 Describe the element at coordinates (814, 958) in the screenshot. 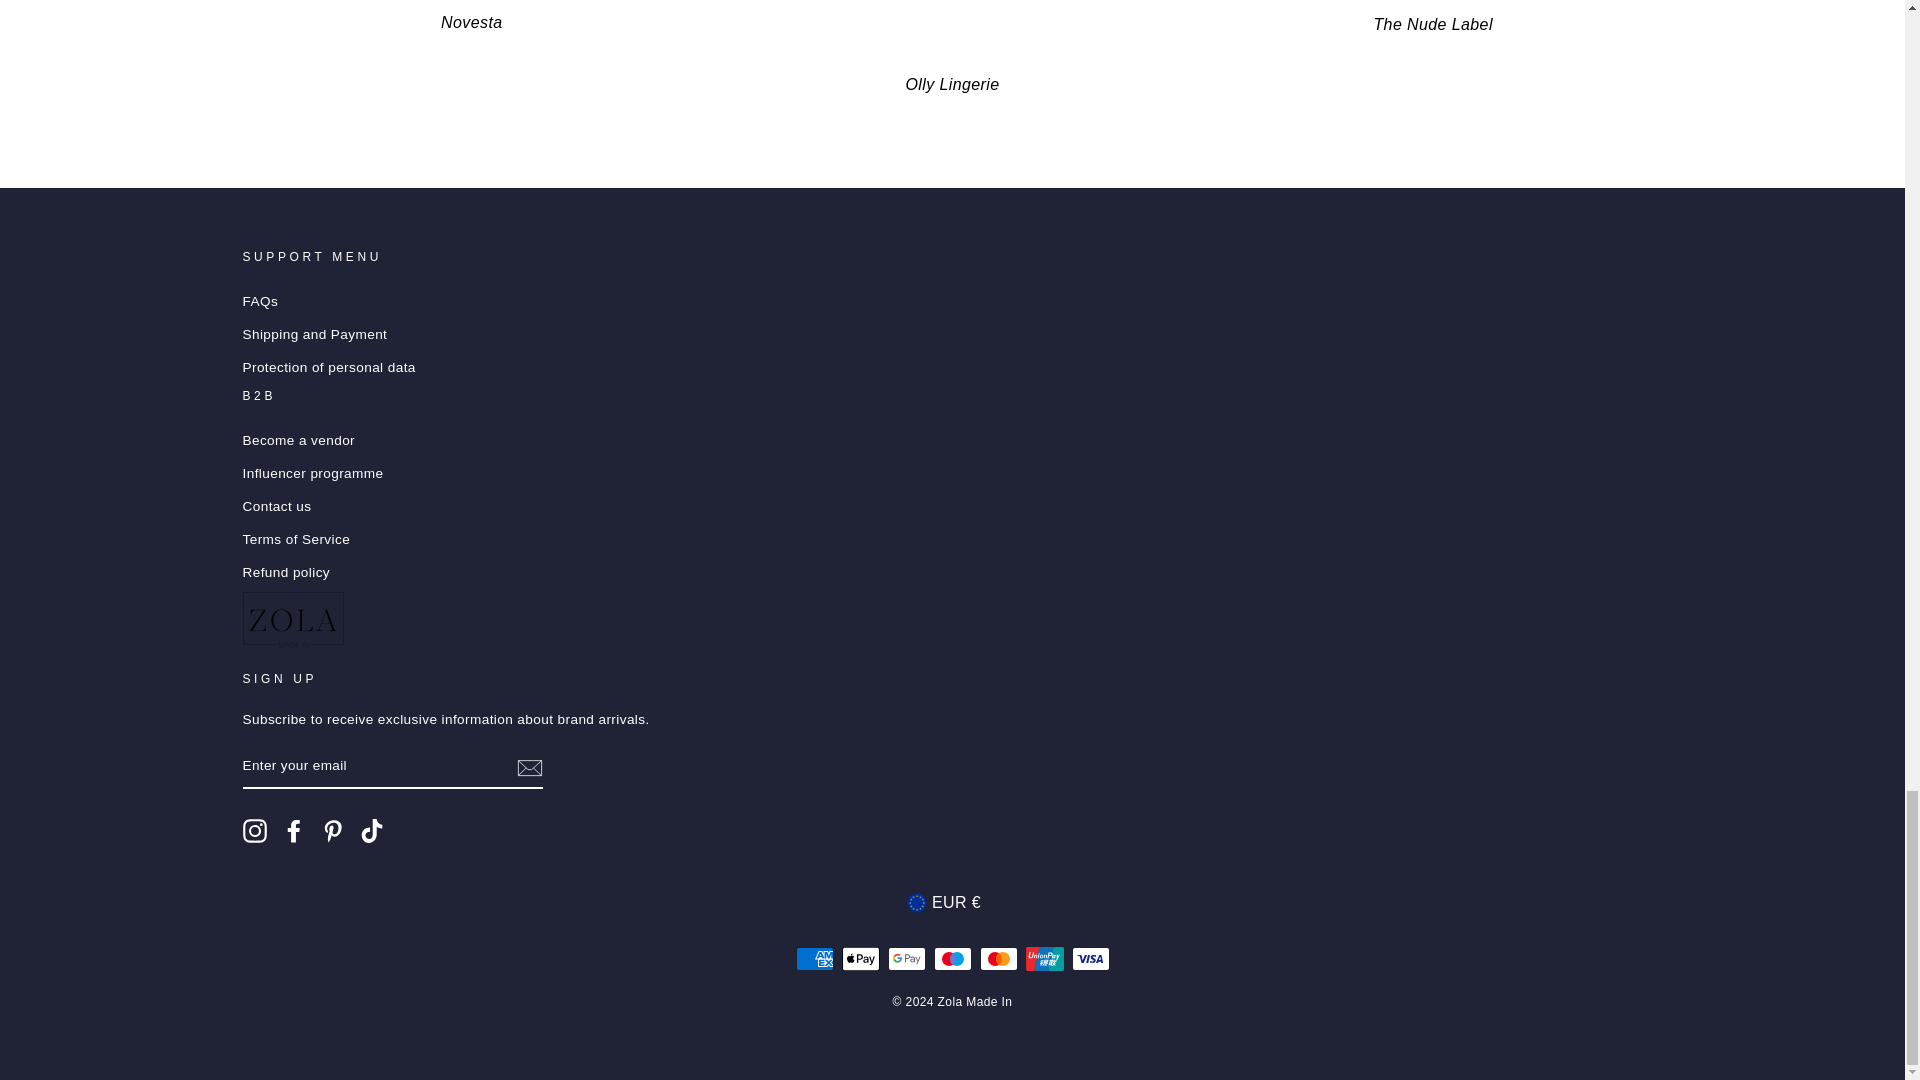

I see `American Express` at that location.